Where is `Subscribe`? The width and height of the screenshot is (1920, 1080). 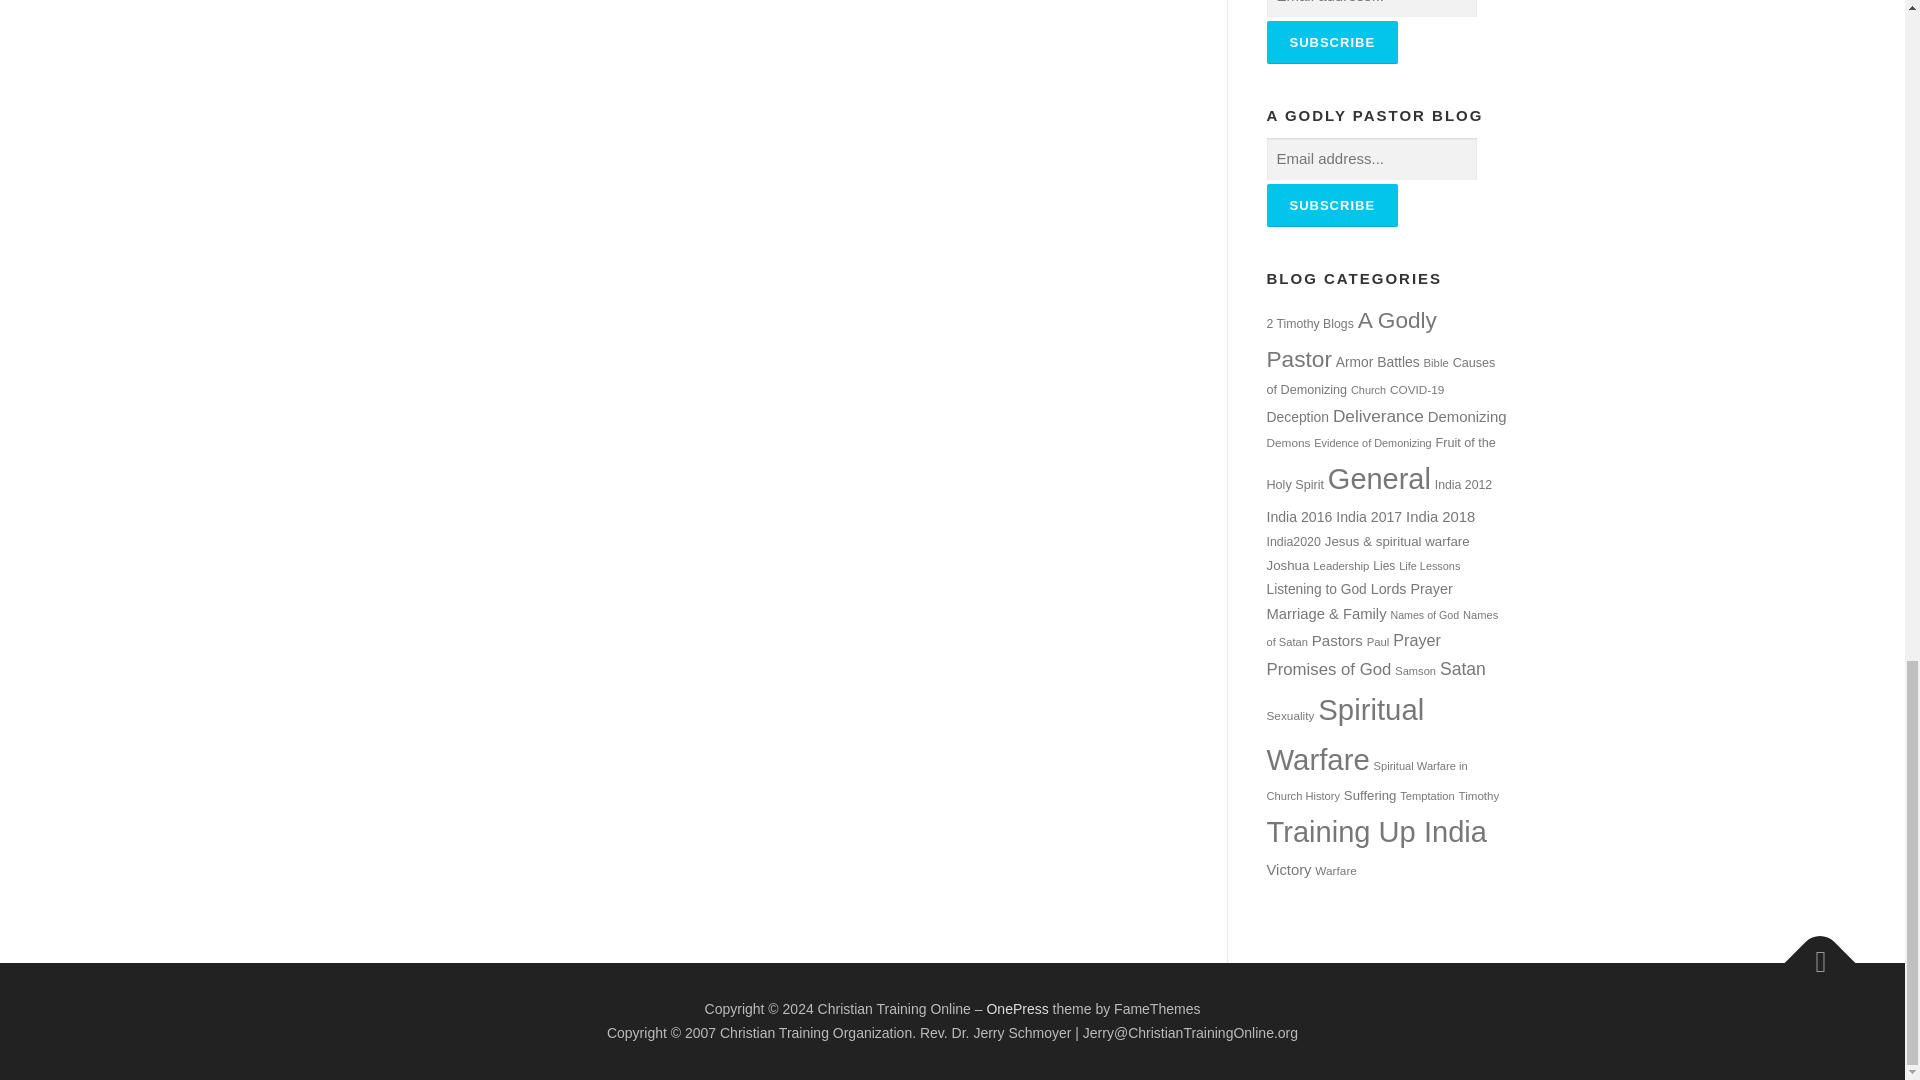 Subscribe is located at coordinates (1331, 204).